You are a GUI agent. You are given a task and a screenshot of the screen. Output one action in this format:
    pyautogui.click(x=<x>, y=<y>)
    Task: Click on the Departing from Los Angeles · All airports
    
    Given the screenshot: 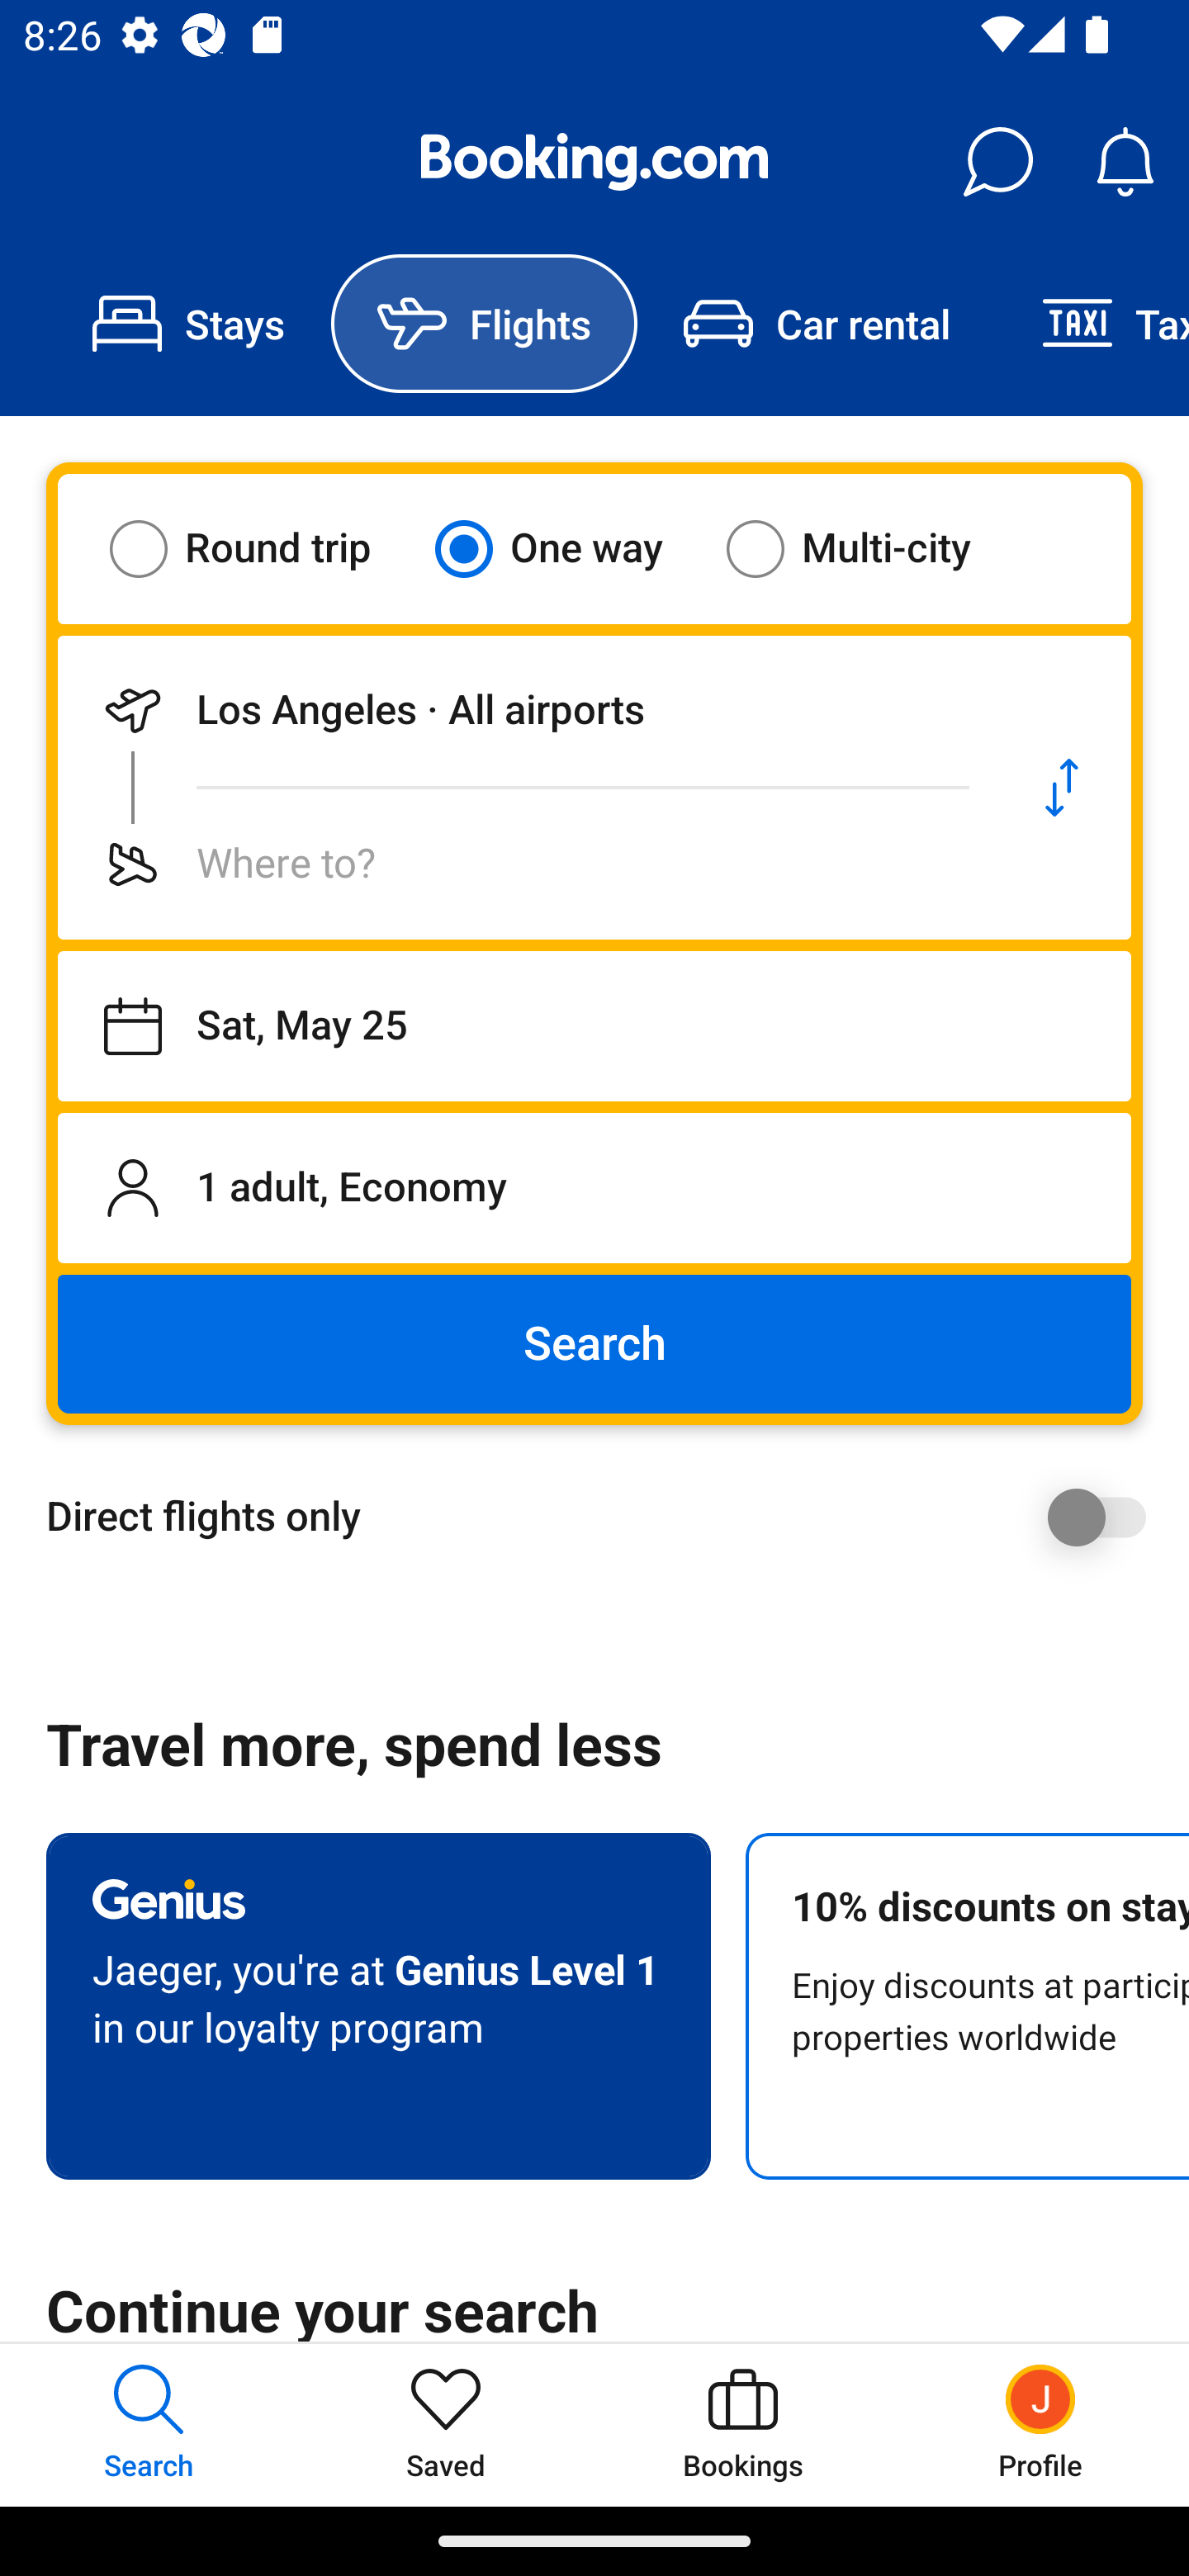 What is the action you would take?
    pyautogui.click(x=525, y=710)
    